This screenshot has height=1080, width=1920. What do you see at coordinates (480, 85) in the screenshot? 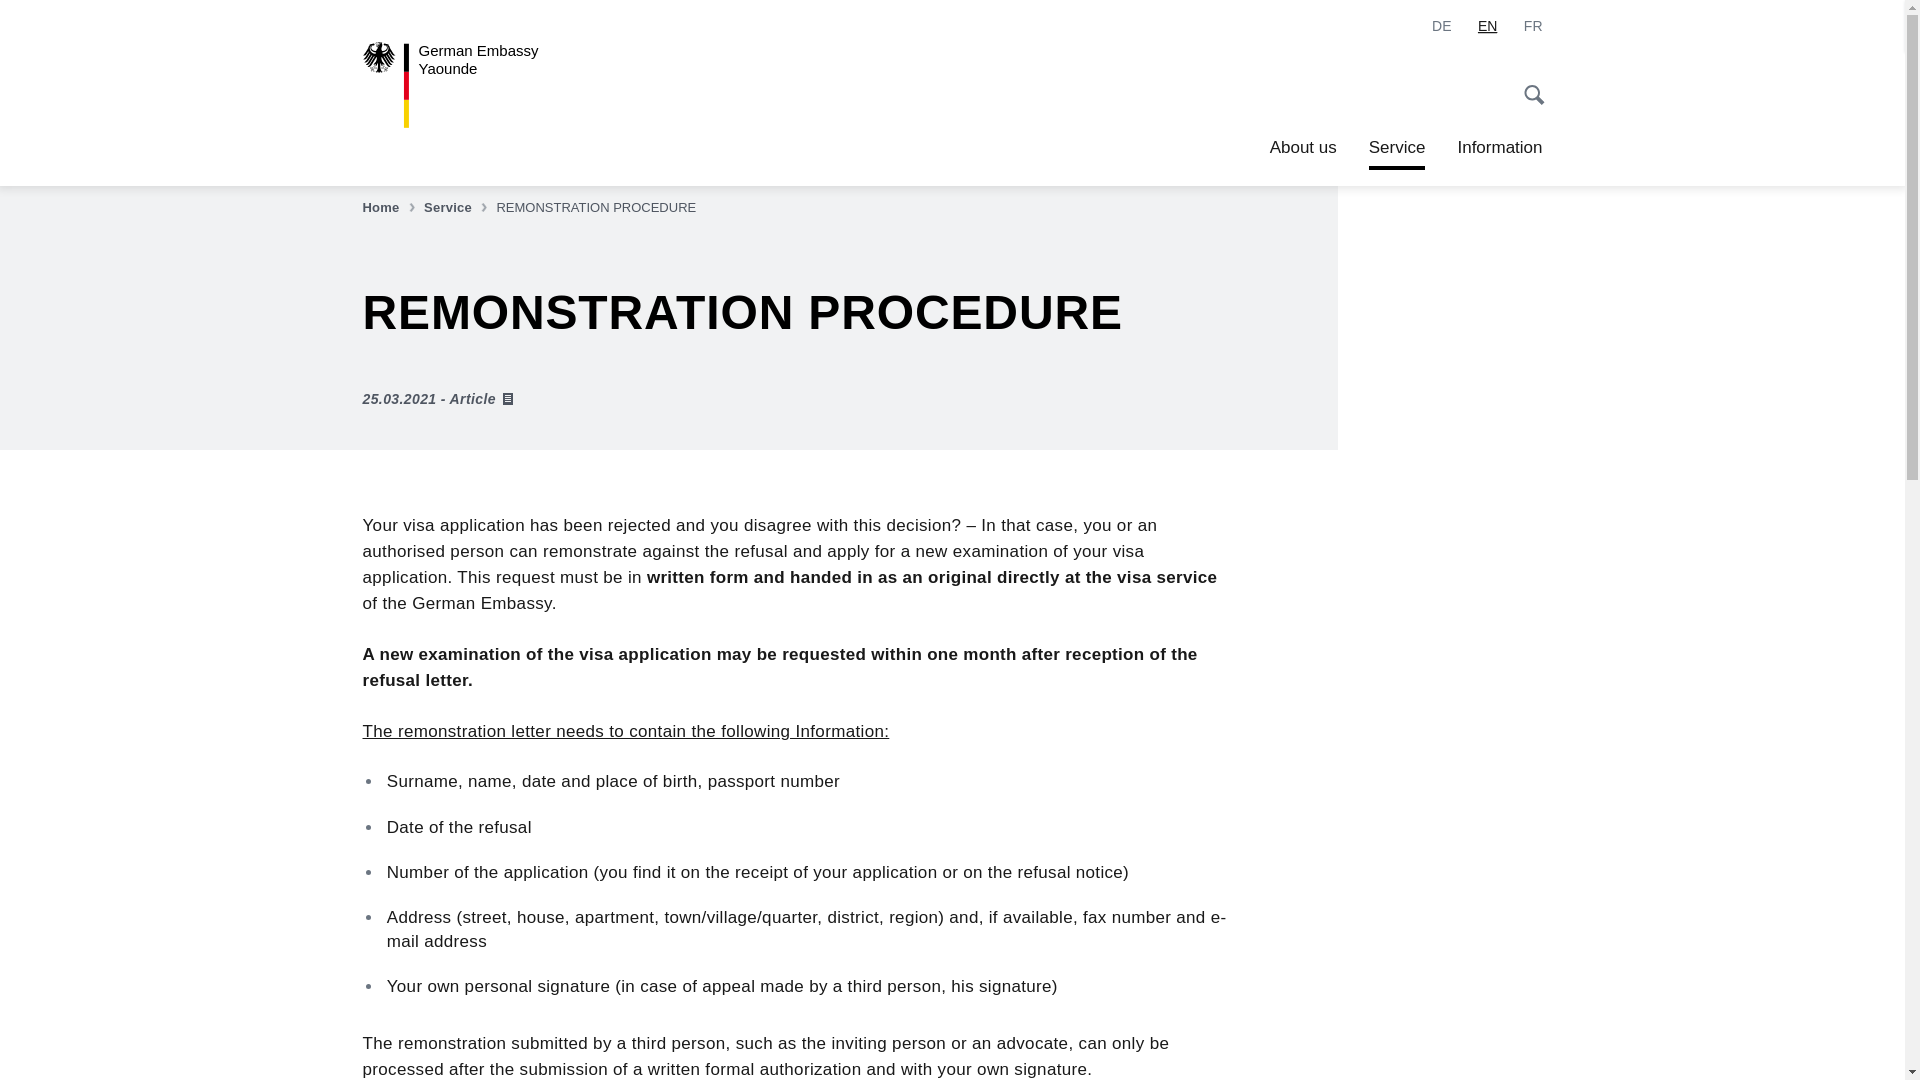
I see `About us` at bounding box center [480, 85].